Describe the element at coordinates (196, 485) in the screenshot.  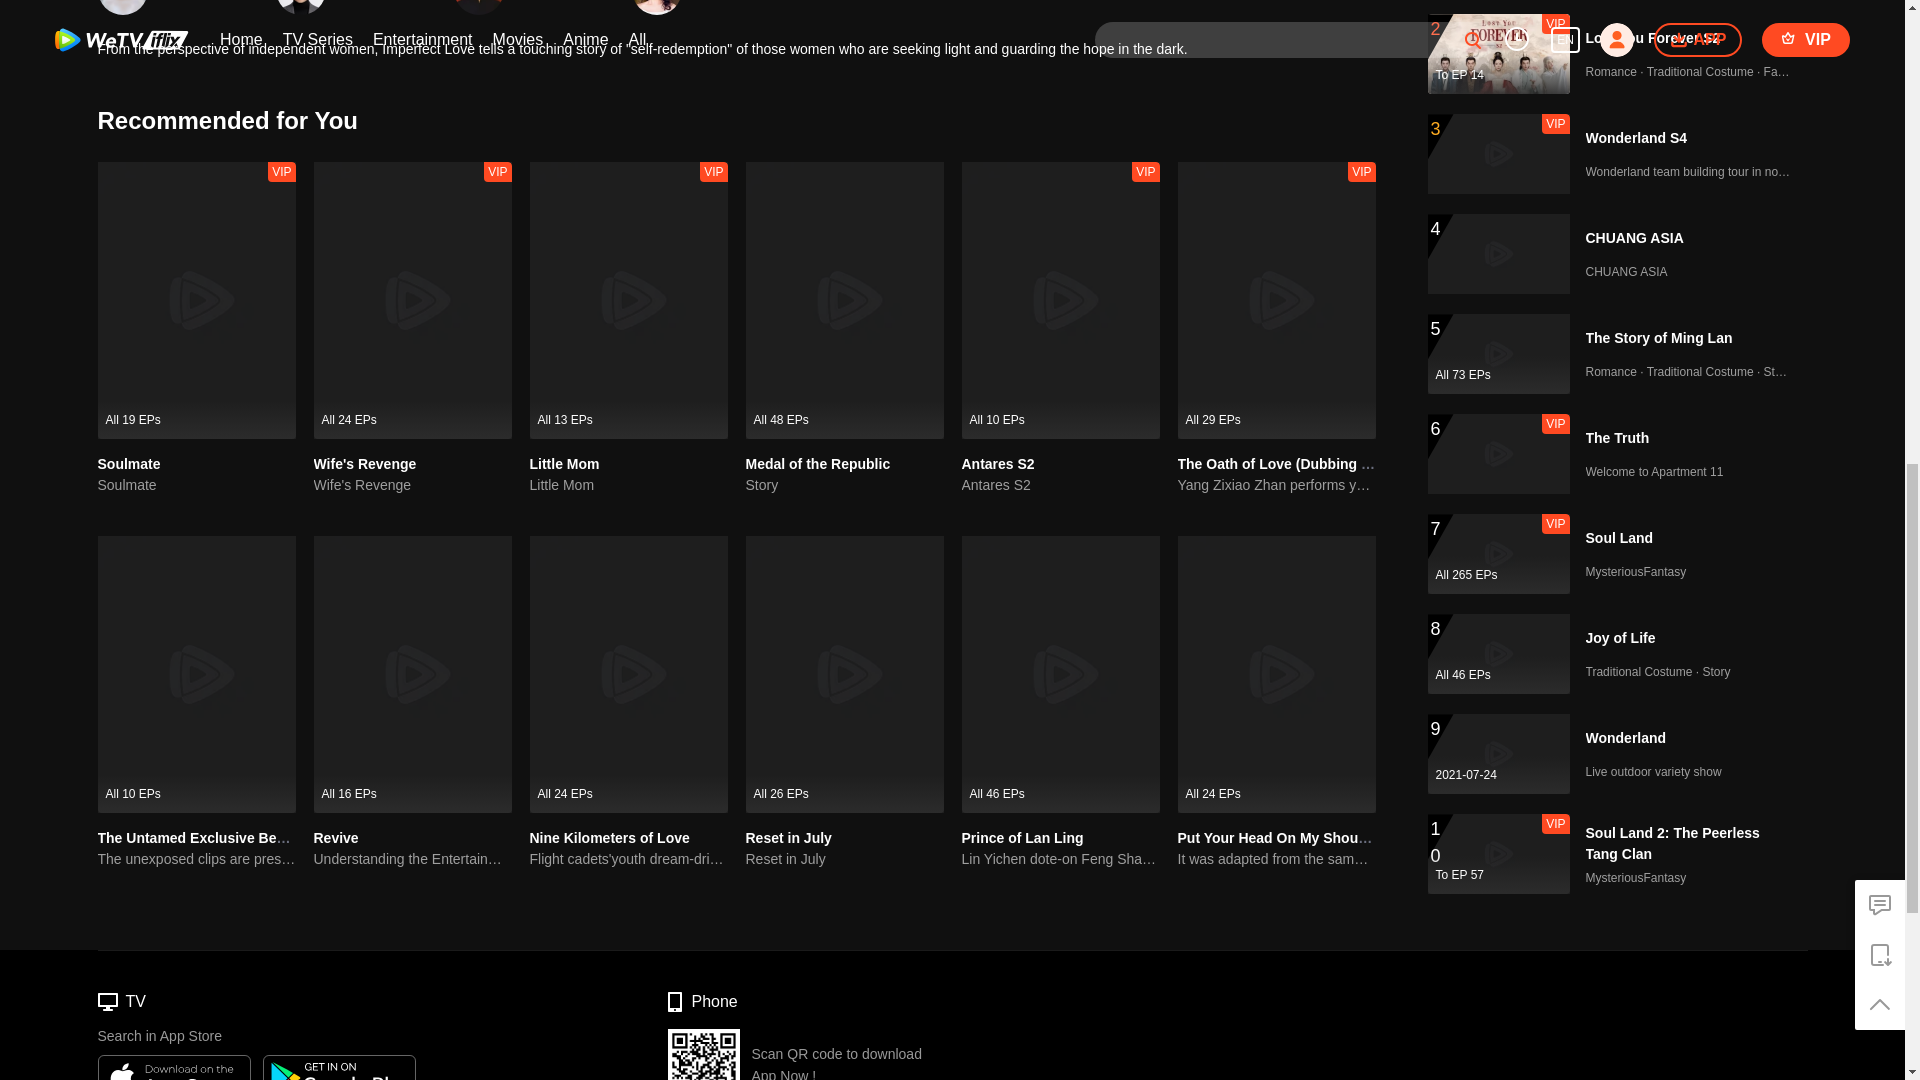
I see `Soulmate` at that location.